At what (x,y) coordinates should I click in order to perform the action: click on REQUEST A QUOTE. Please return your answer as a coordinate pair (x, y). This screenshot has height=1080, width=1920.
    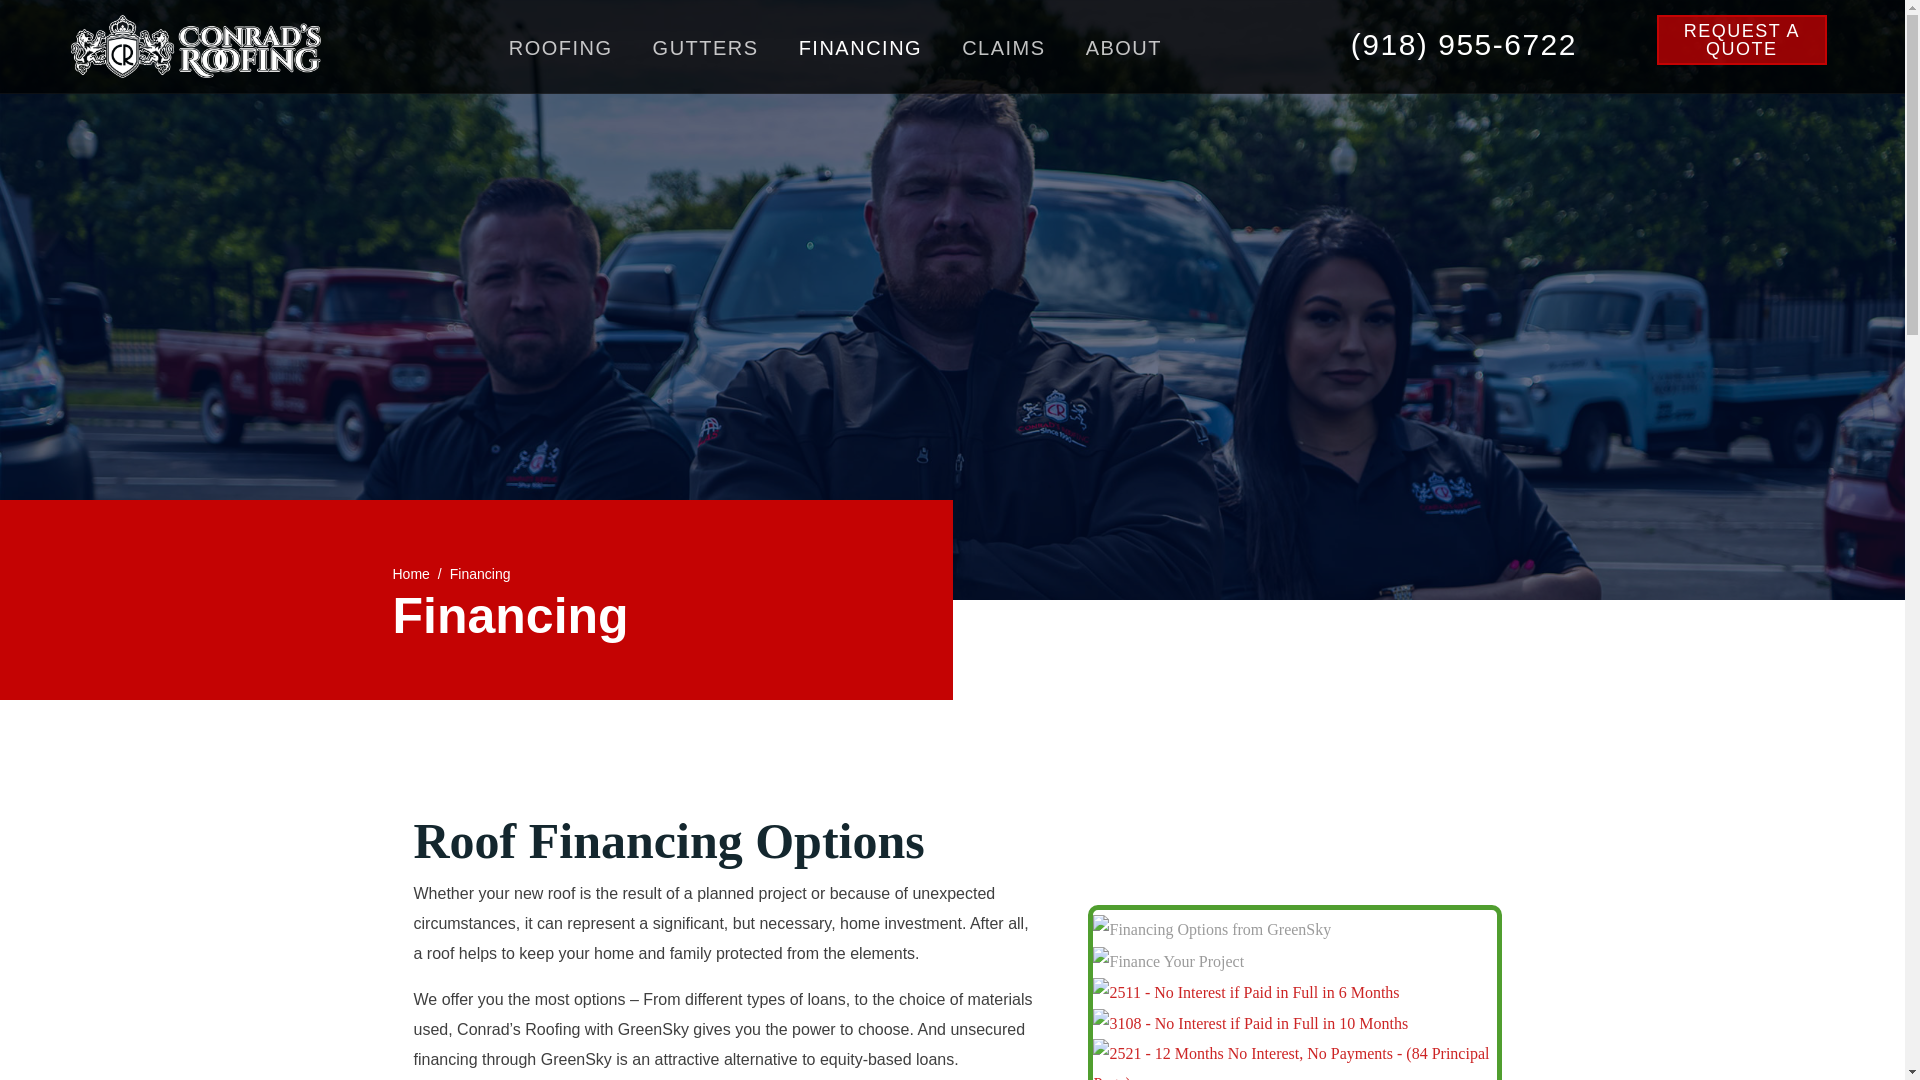
    Looking at the image, I should click on (1742, 40).